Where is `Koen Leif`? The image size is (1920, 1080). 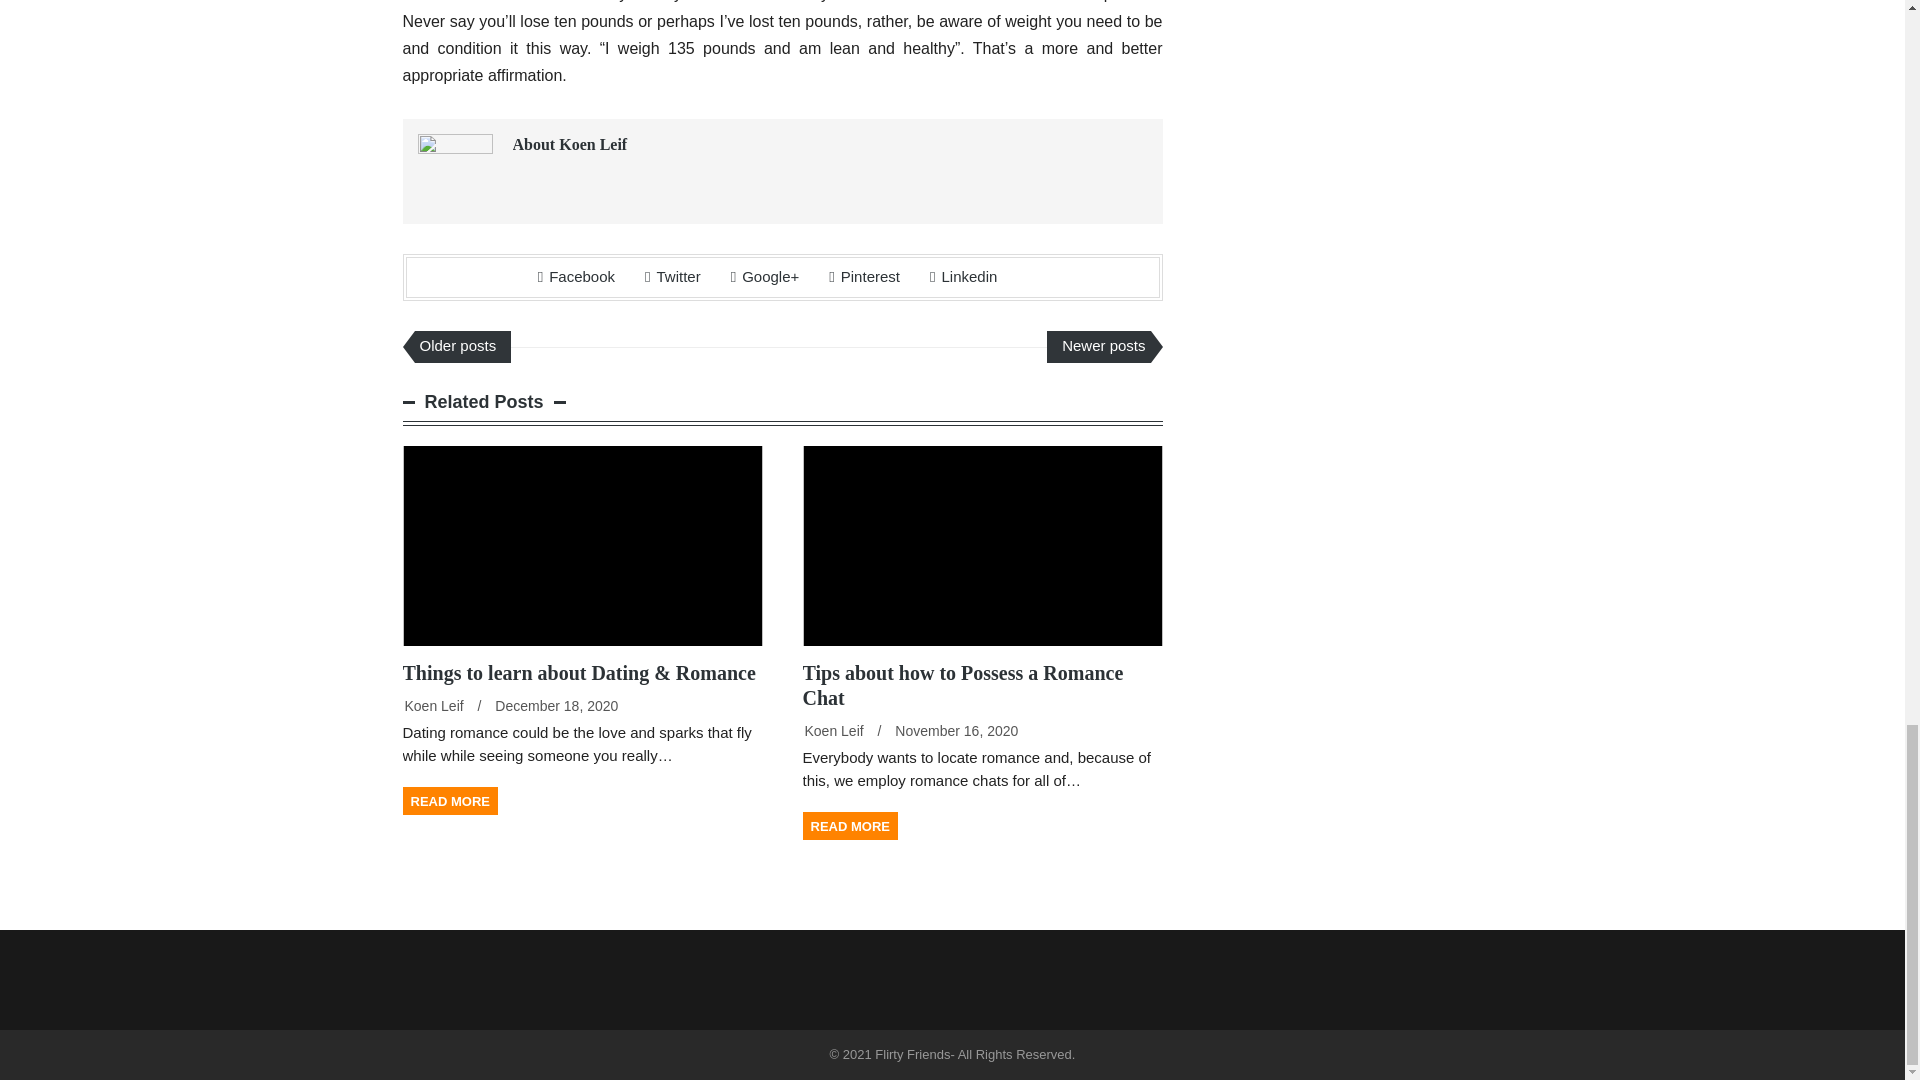 Koen Leif is located at coordinates (833, 730).